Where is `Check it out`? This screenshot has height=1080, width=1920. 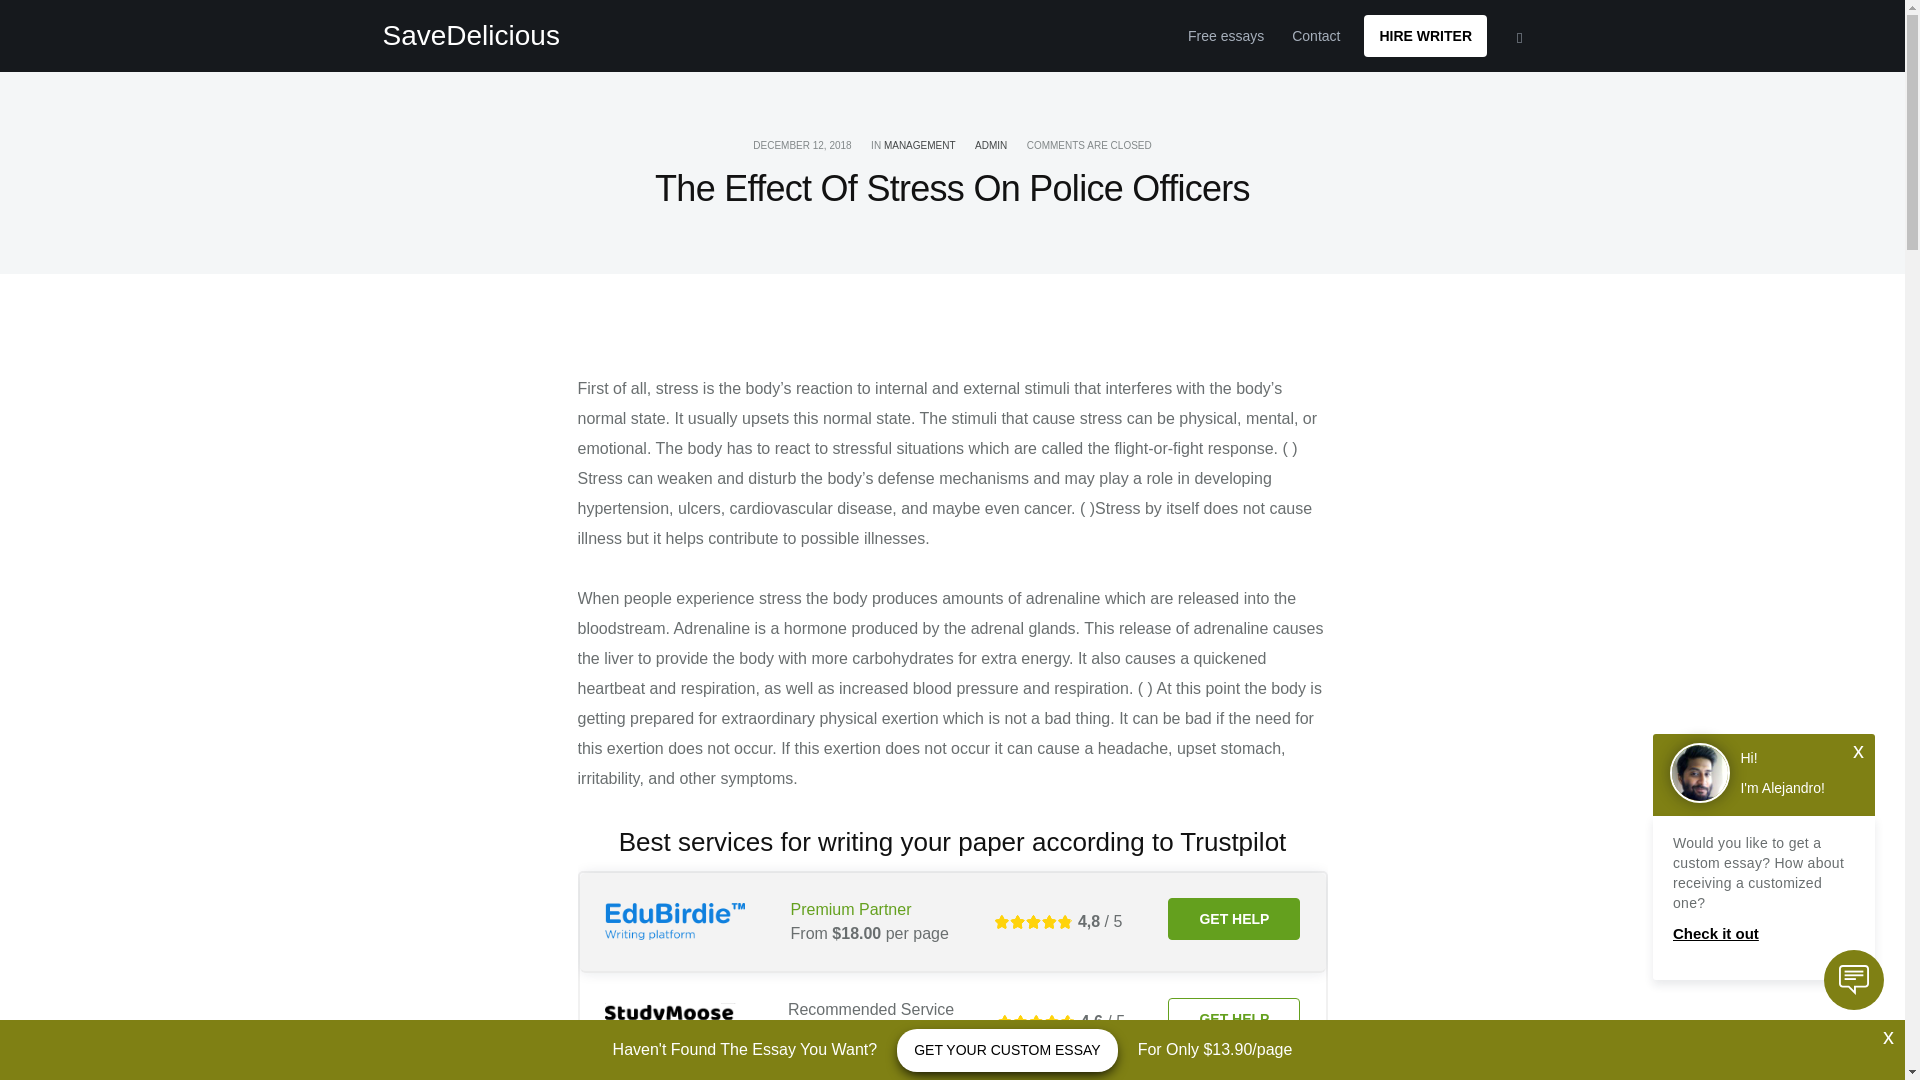
Check it out is located at coordinates (1763, 934).